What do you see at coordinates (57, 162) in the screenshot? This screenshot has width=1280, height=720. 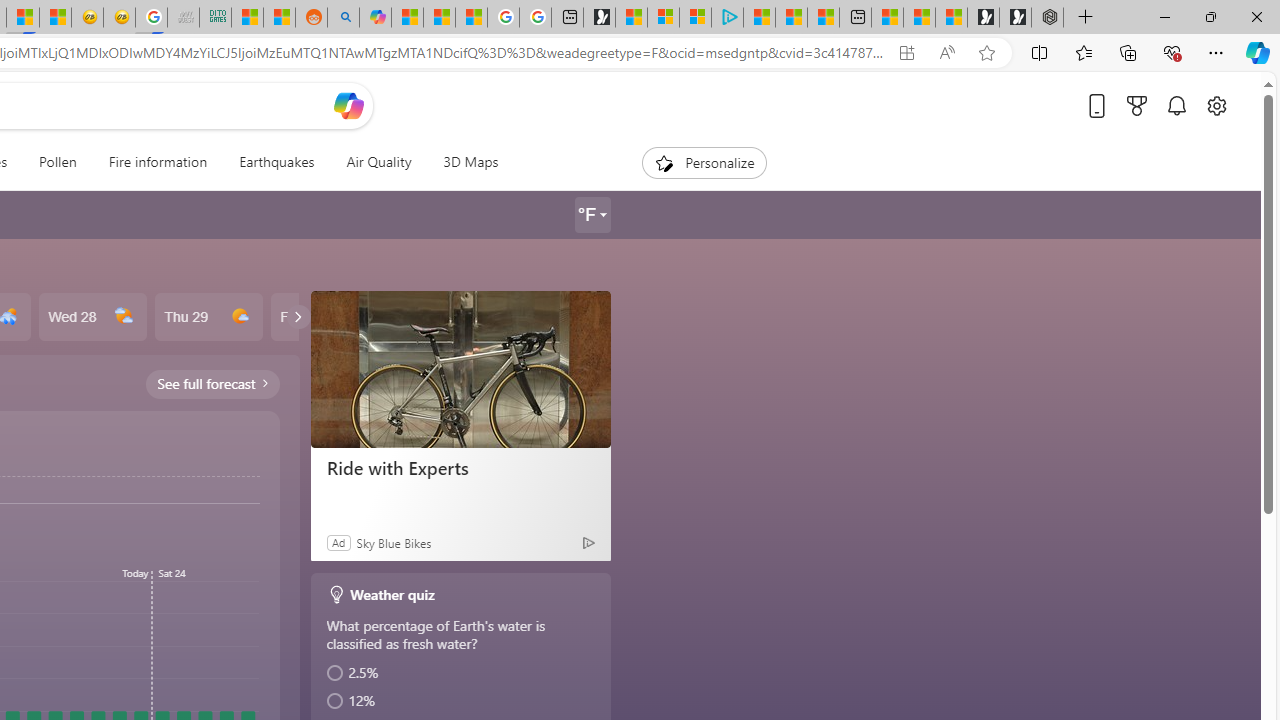 I see `Pollen` at bounding box center [57, 162].